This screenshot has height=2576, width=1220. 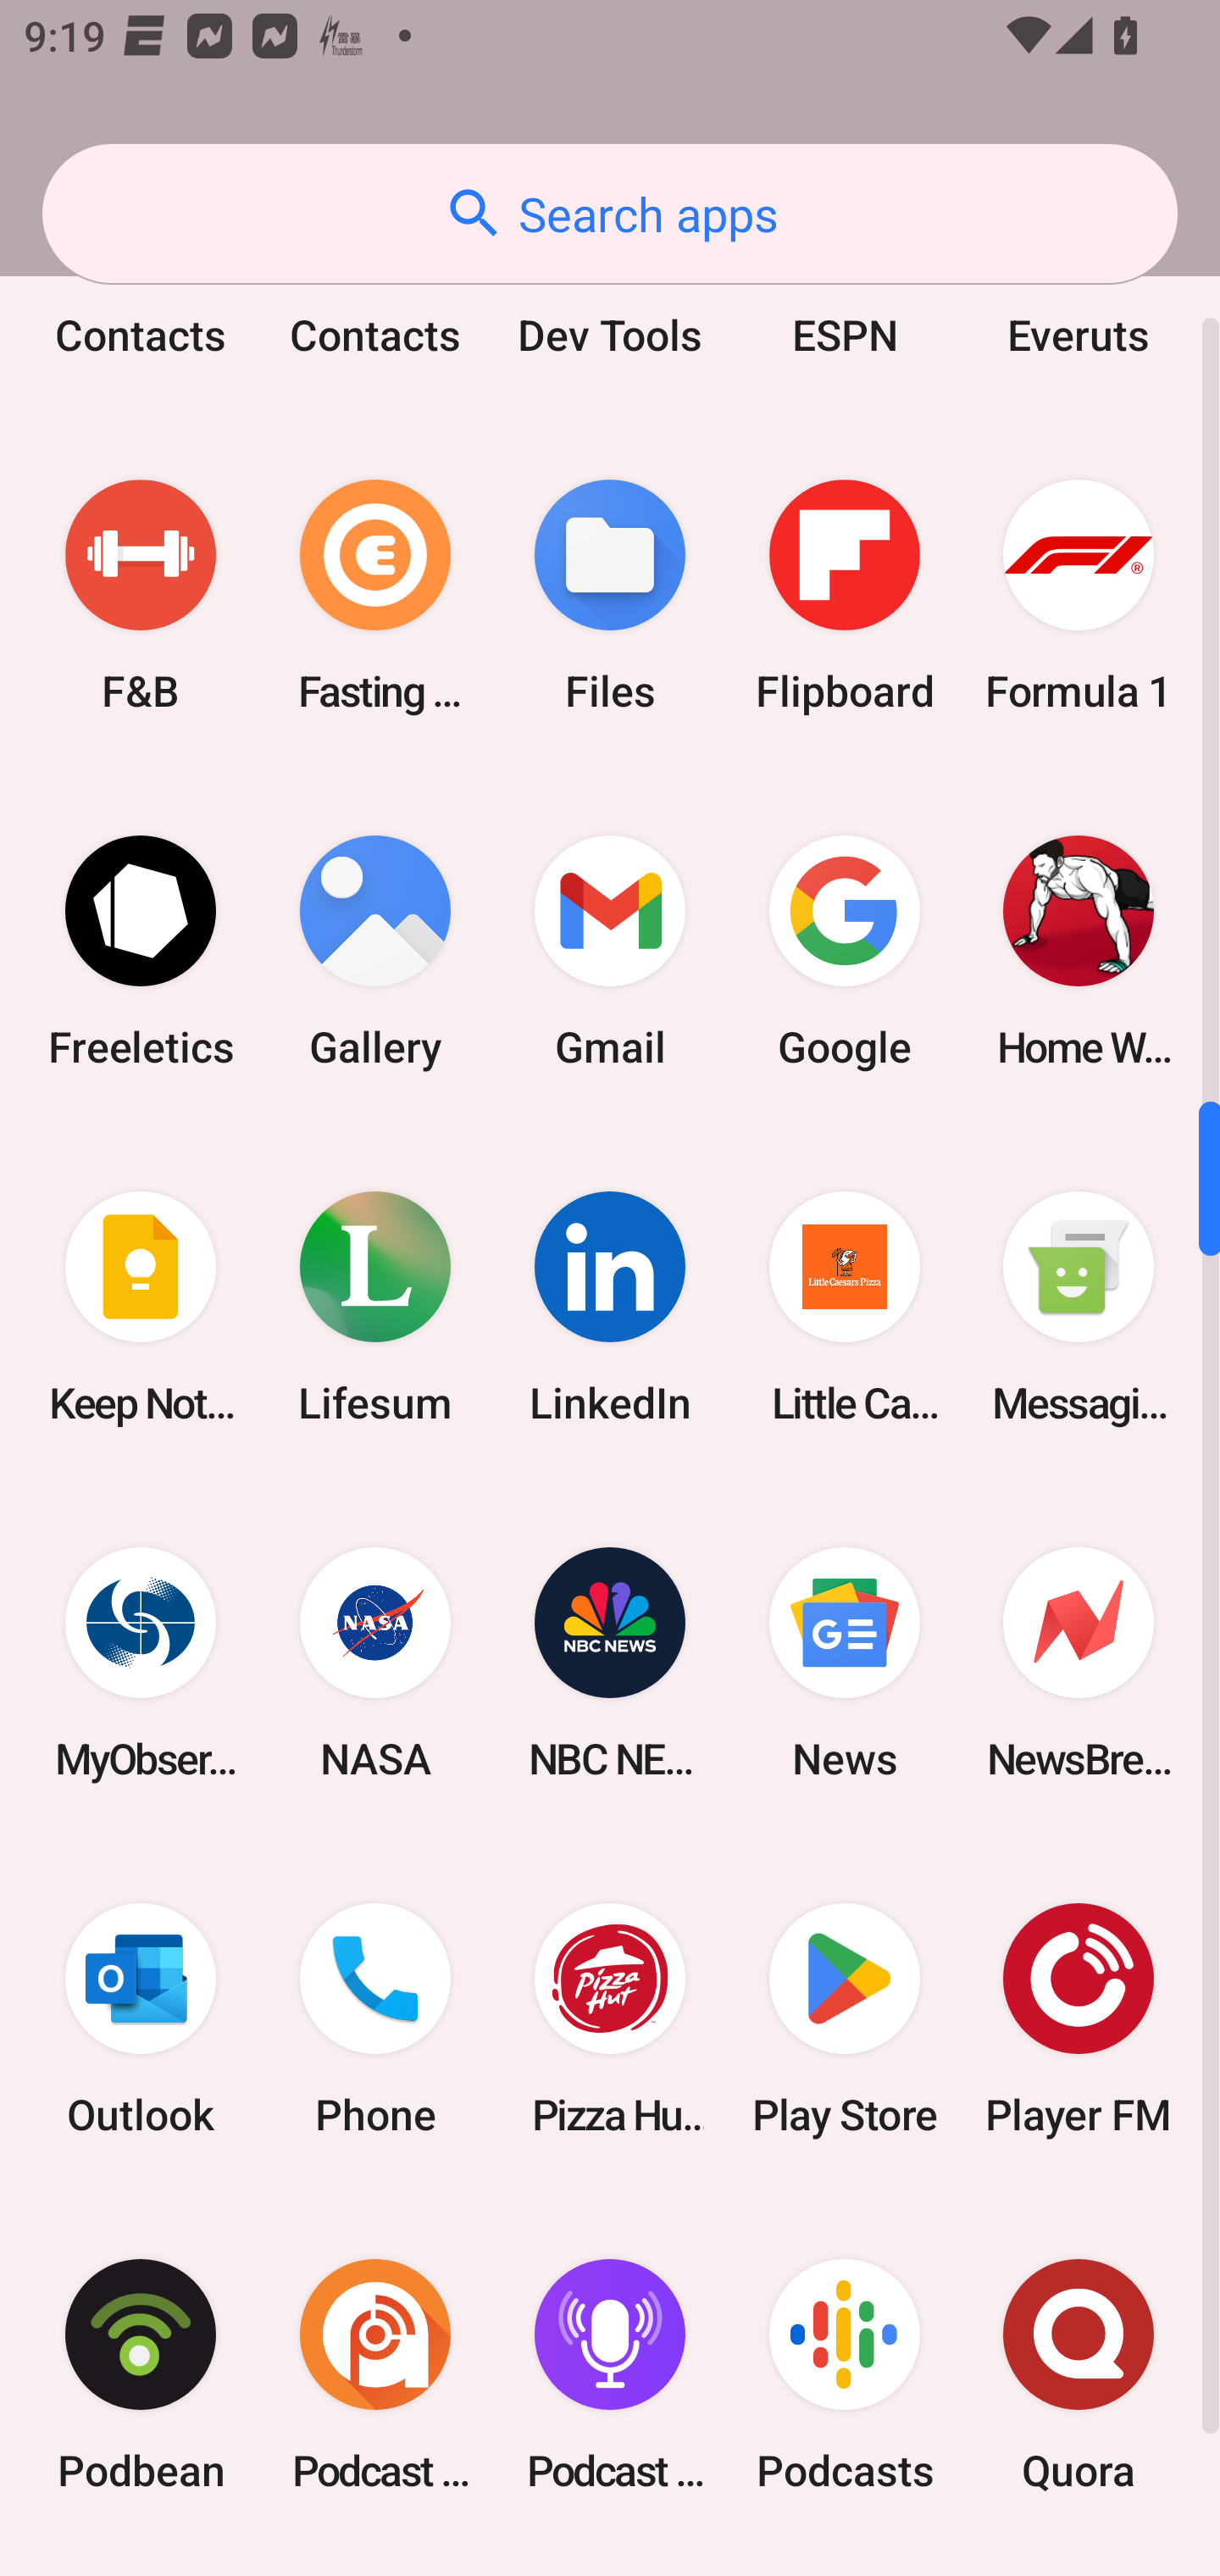 What do you see at coordinates (844, 595) in the screenshot?
I see `Flipboard` at bounding box center [844, 595].